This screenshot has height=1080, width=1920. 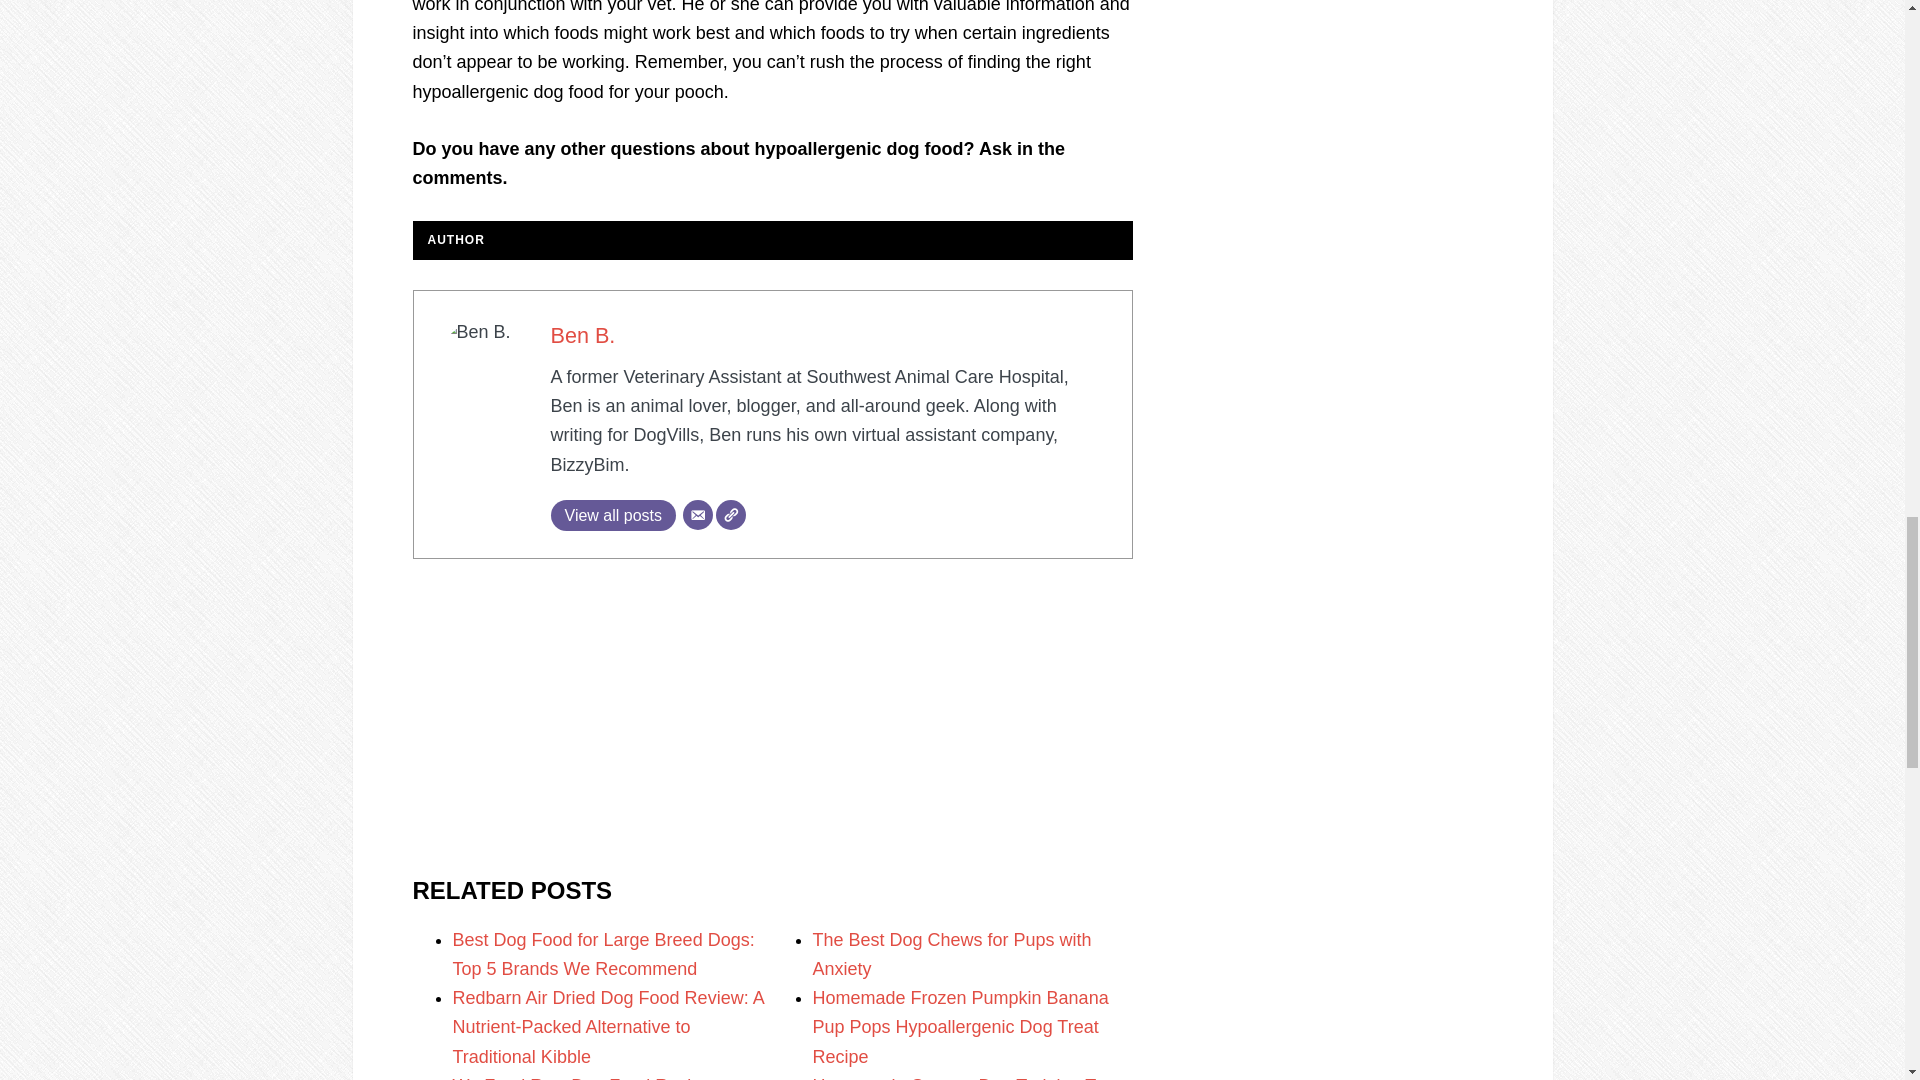 What do you see at coordinates (612, 516) in the screenshot?
I see `View all posts` at bounding box center [612, 516].